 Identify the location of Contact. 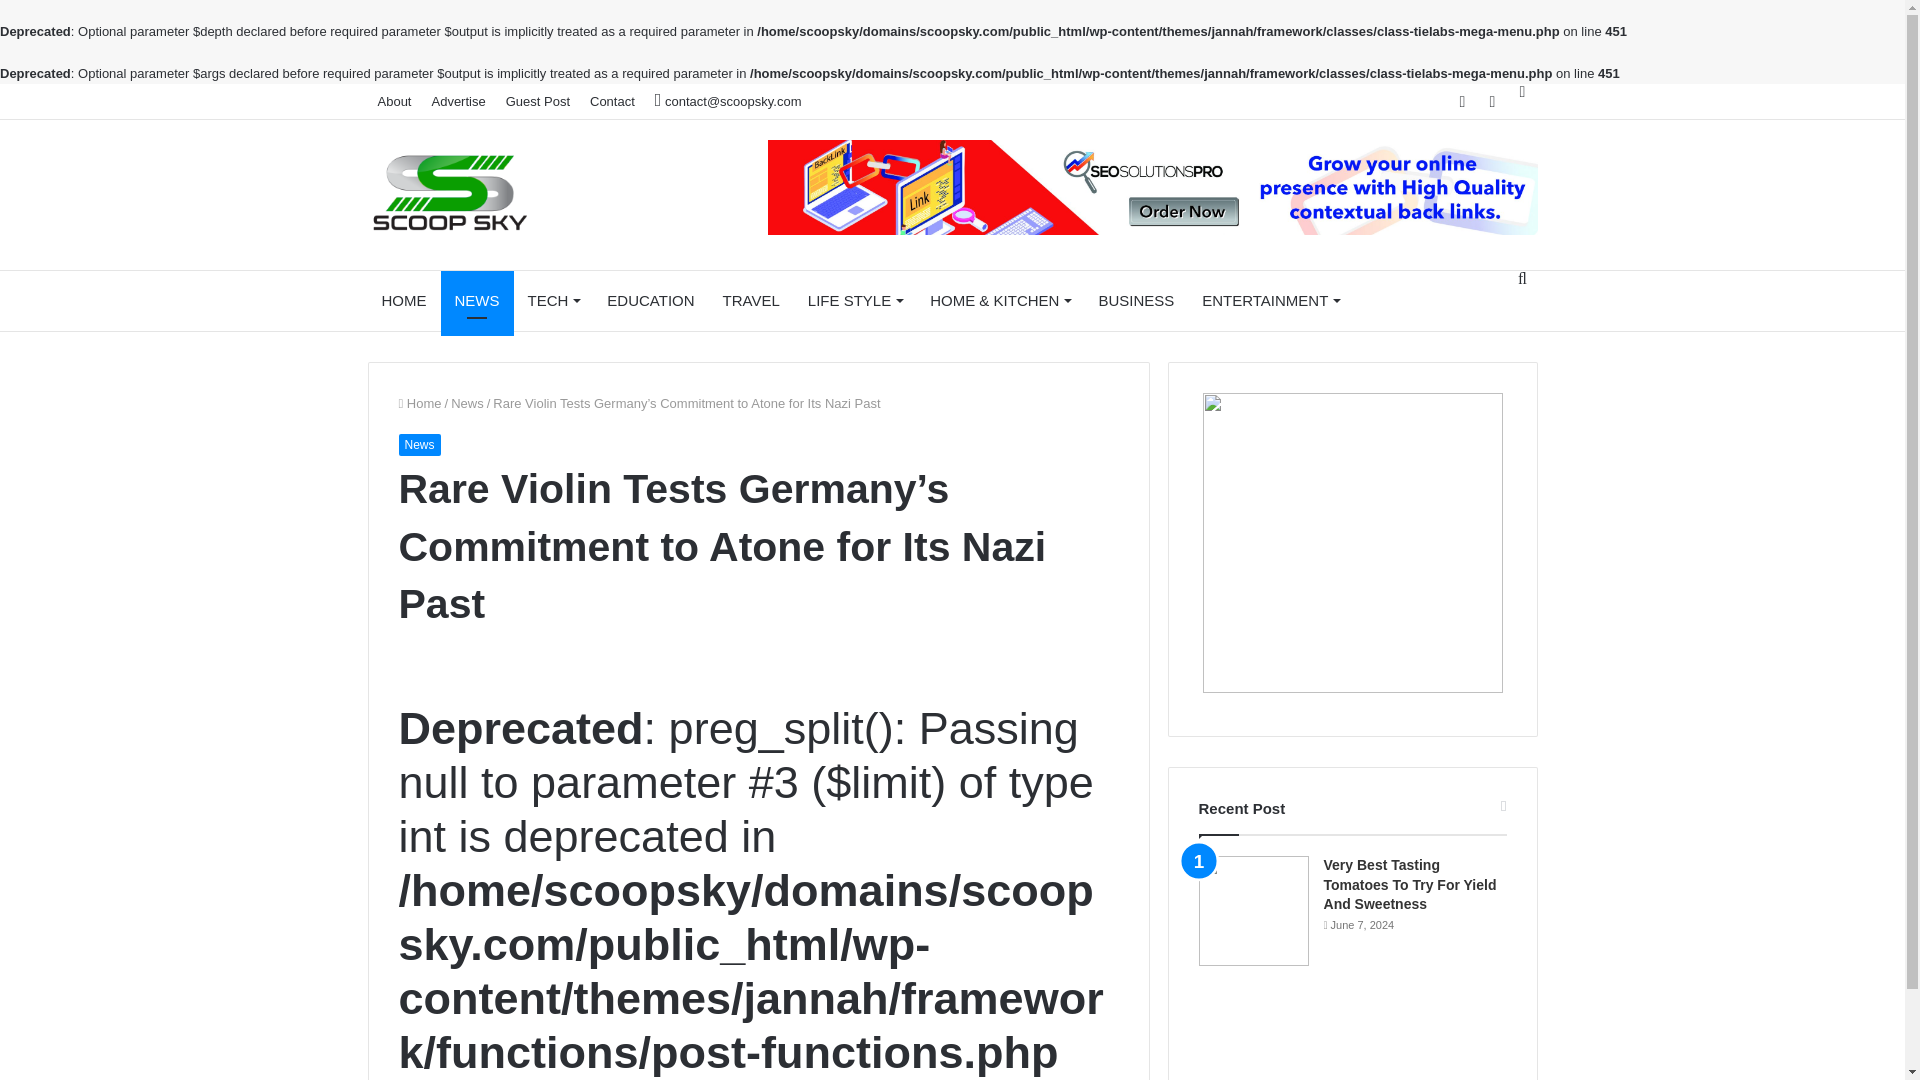
(612, 101).